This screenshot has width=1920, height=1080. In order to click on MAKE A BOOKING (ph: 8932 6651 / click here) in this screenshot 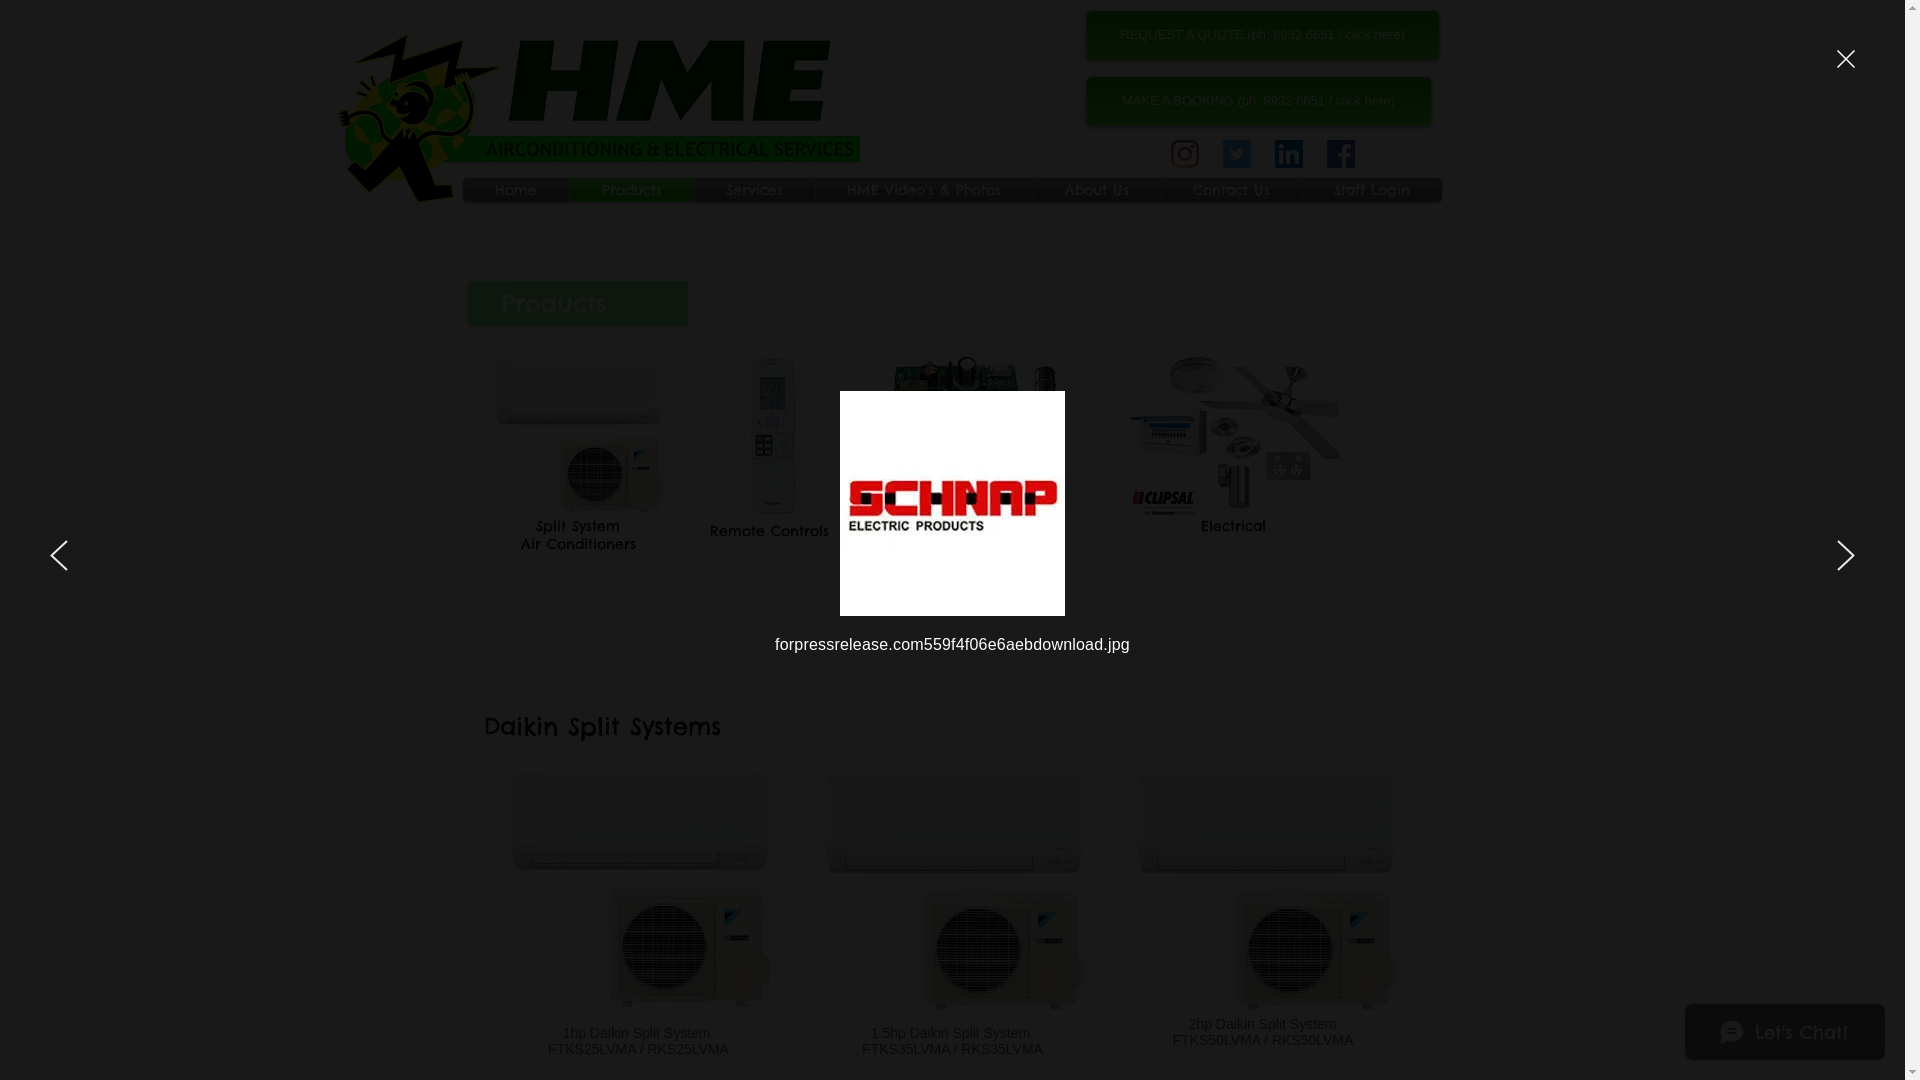, I will do `click(1258, 100)`.